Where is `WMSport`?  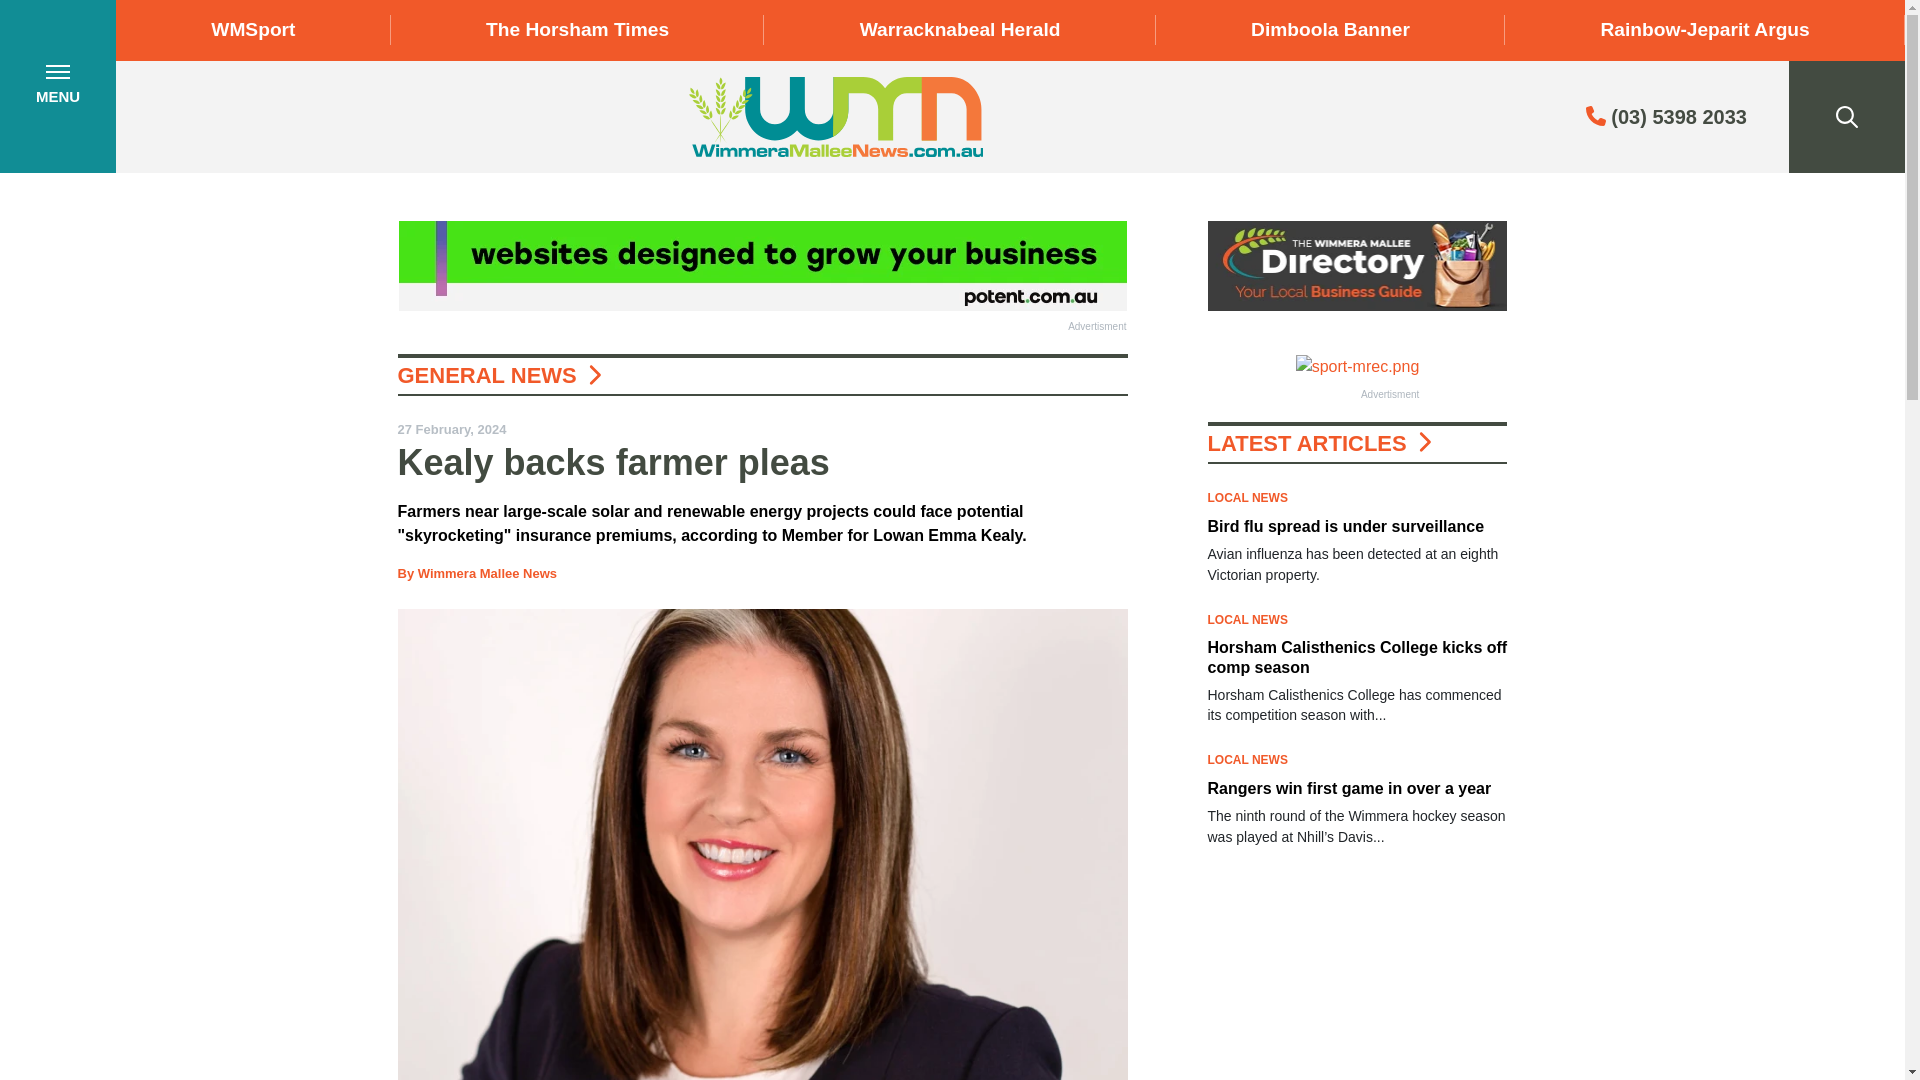 WMSport is located at coordinates (253, 30).